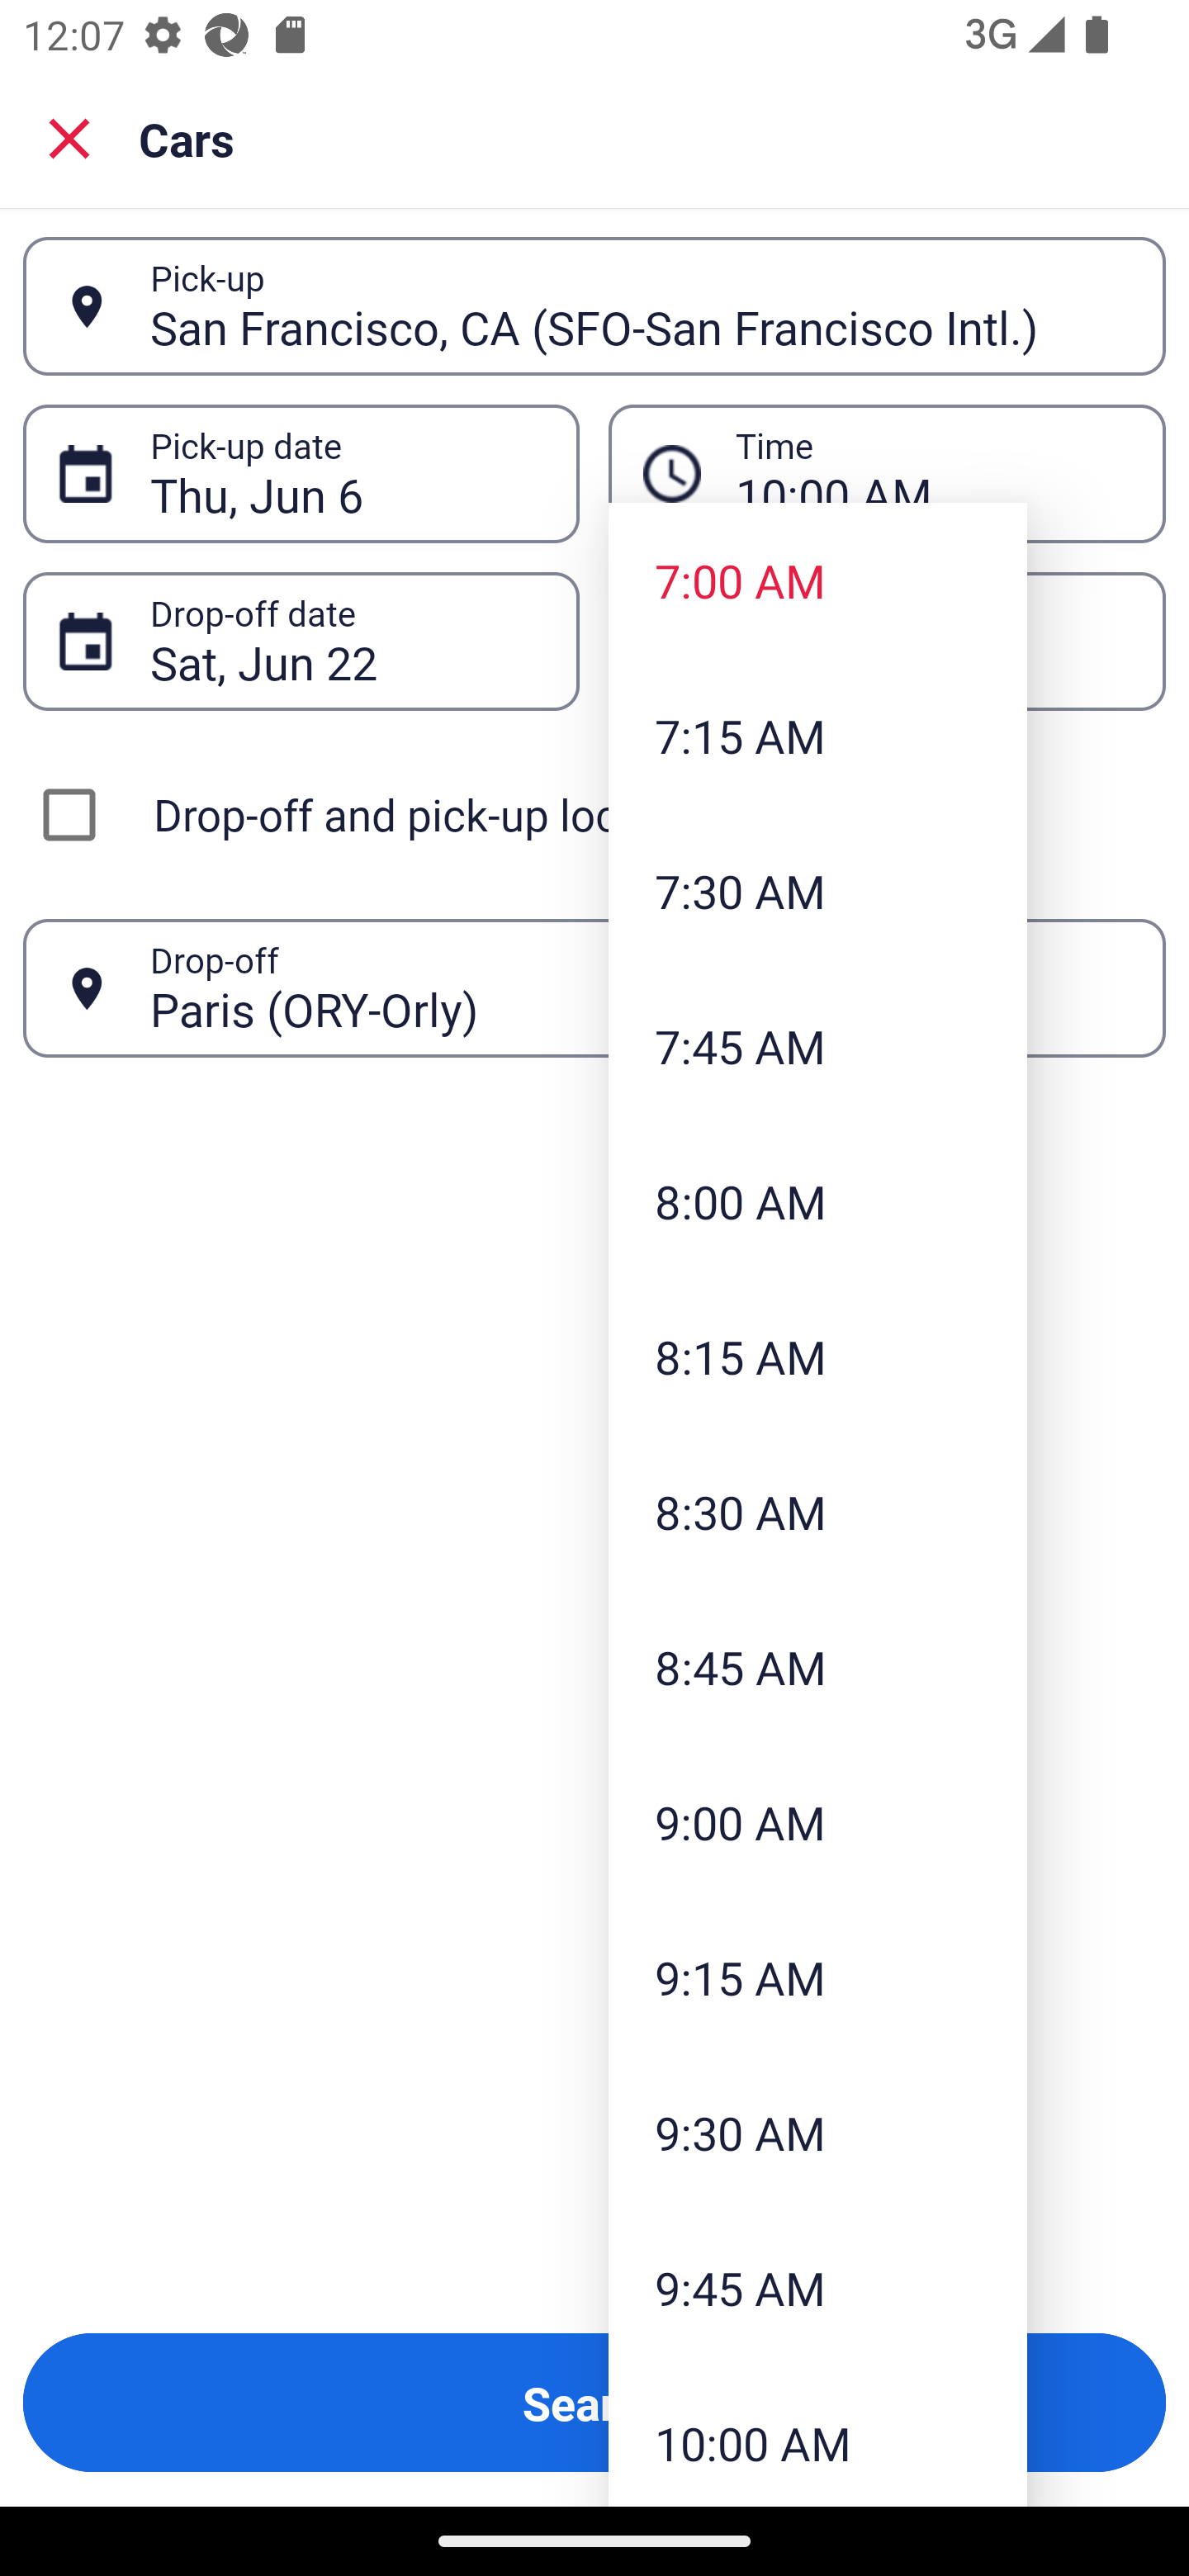  I want to click on 9:15 AM, so click(817, 1978).